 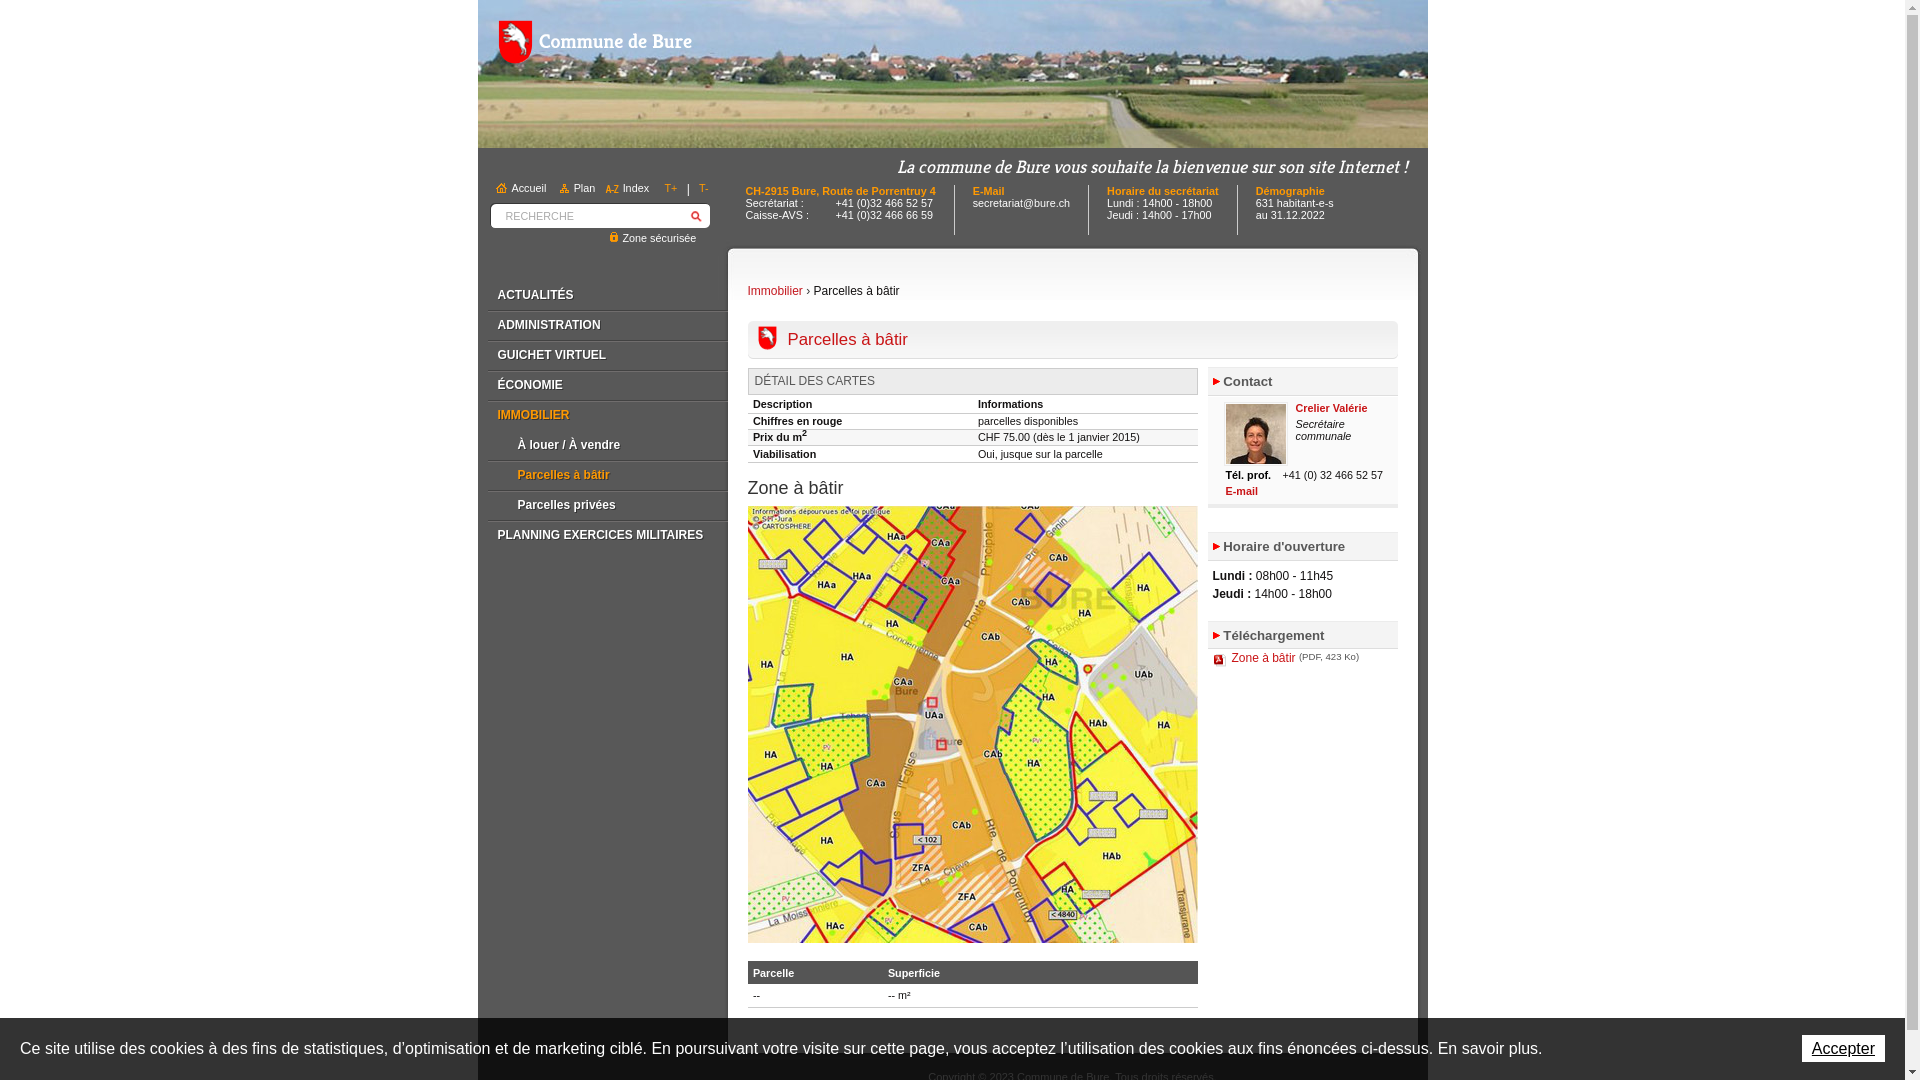 I want to click on Index, so click(x=630, y=188).